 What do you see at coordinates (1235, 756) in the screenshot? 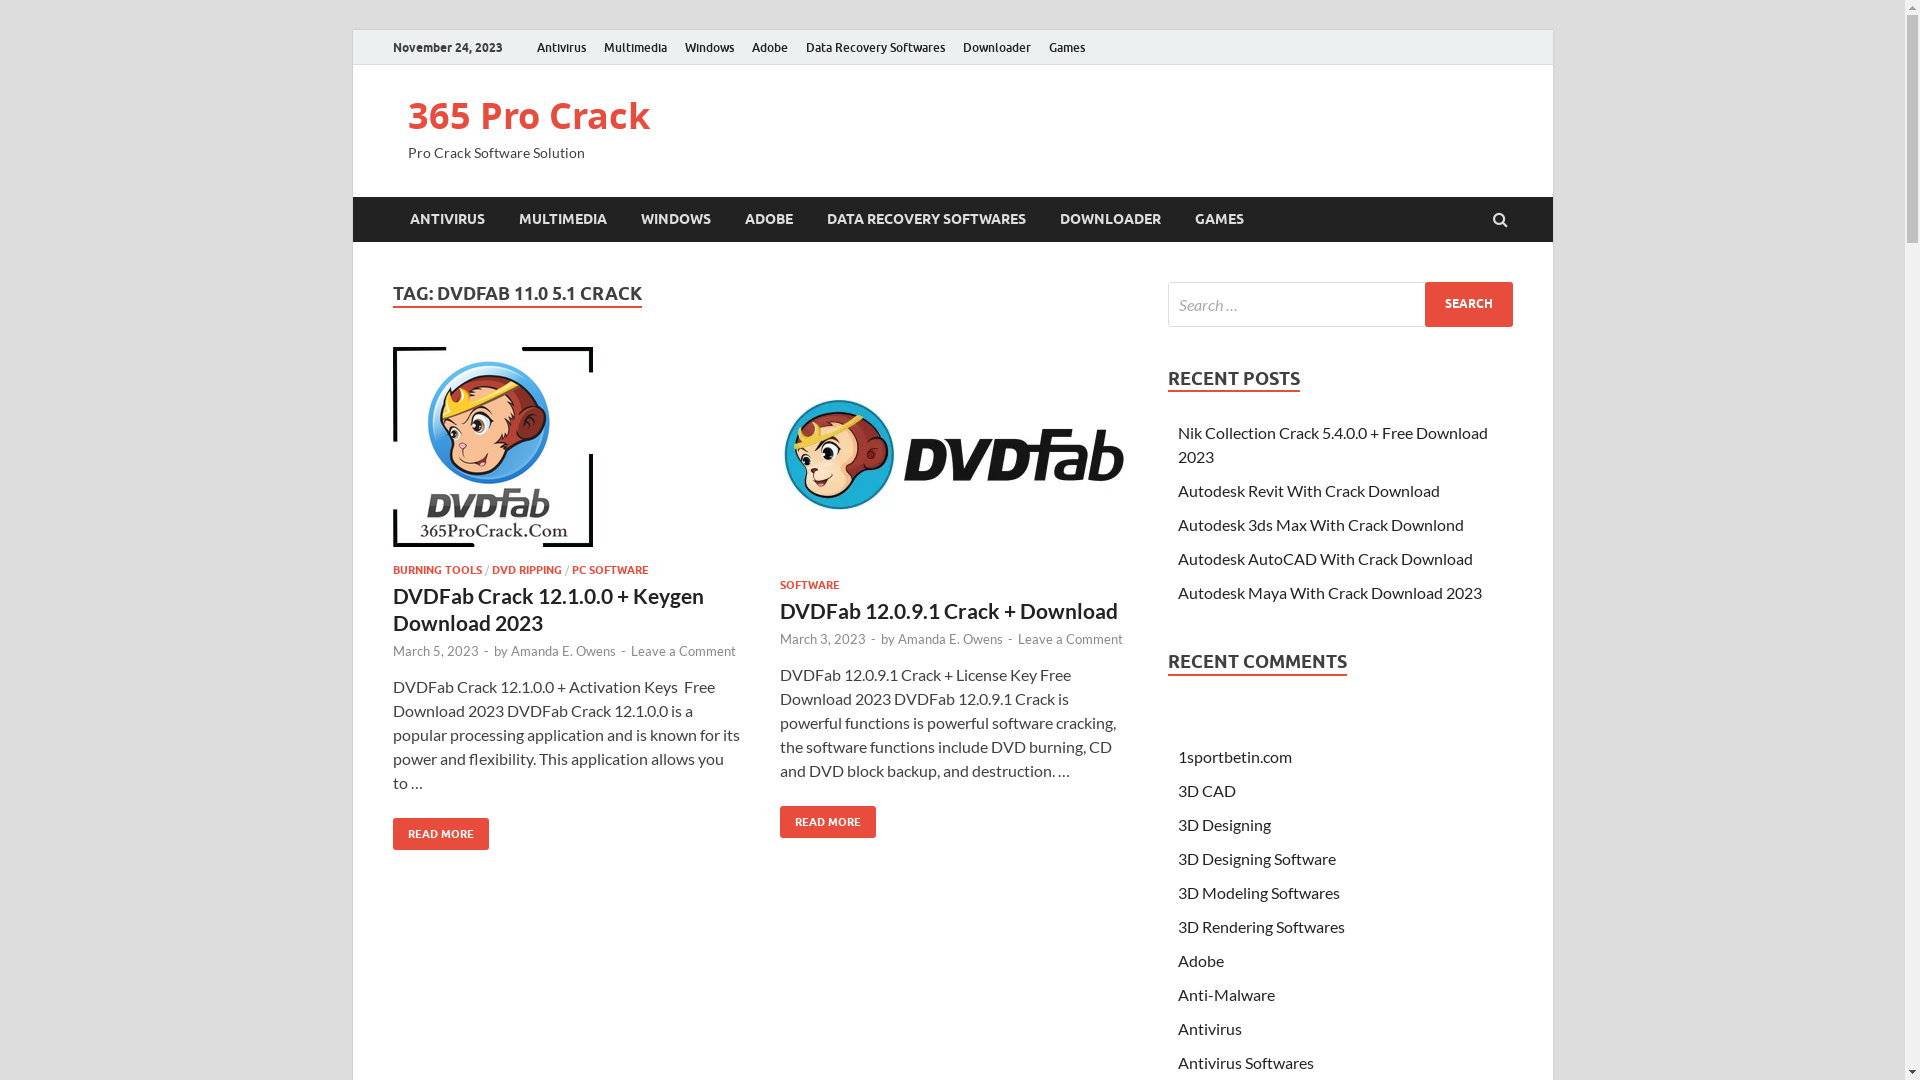
I see `1sportbetin.com` at bounding box center [1235, 756].